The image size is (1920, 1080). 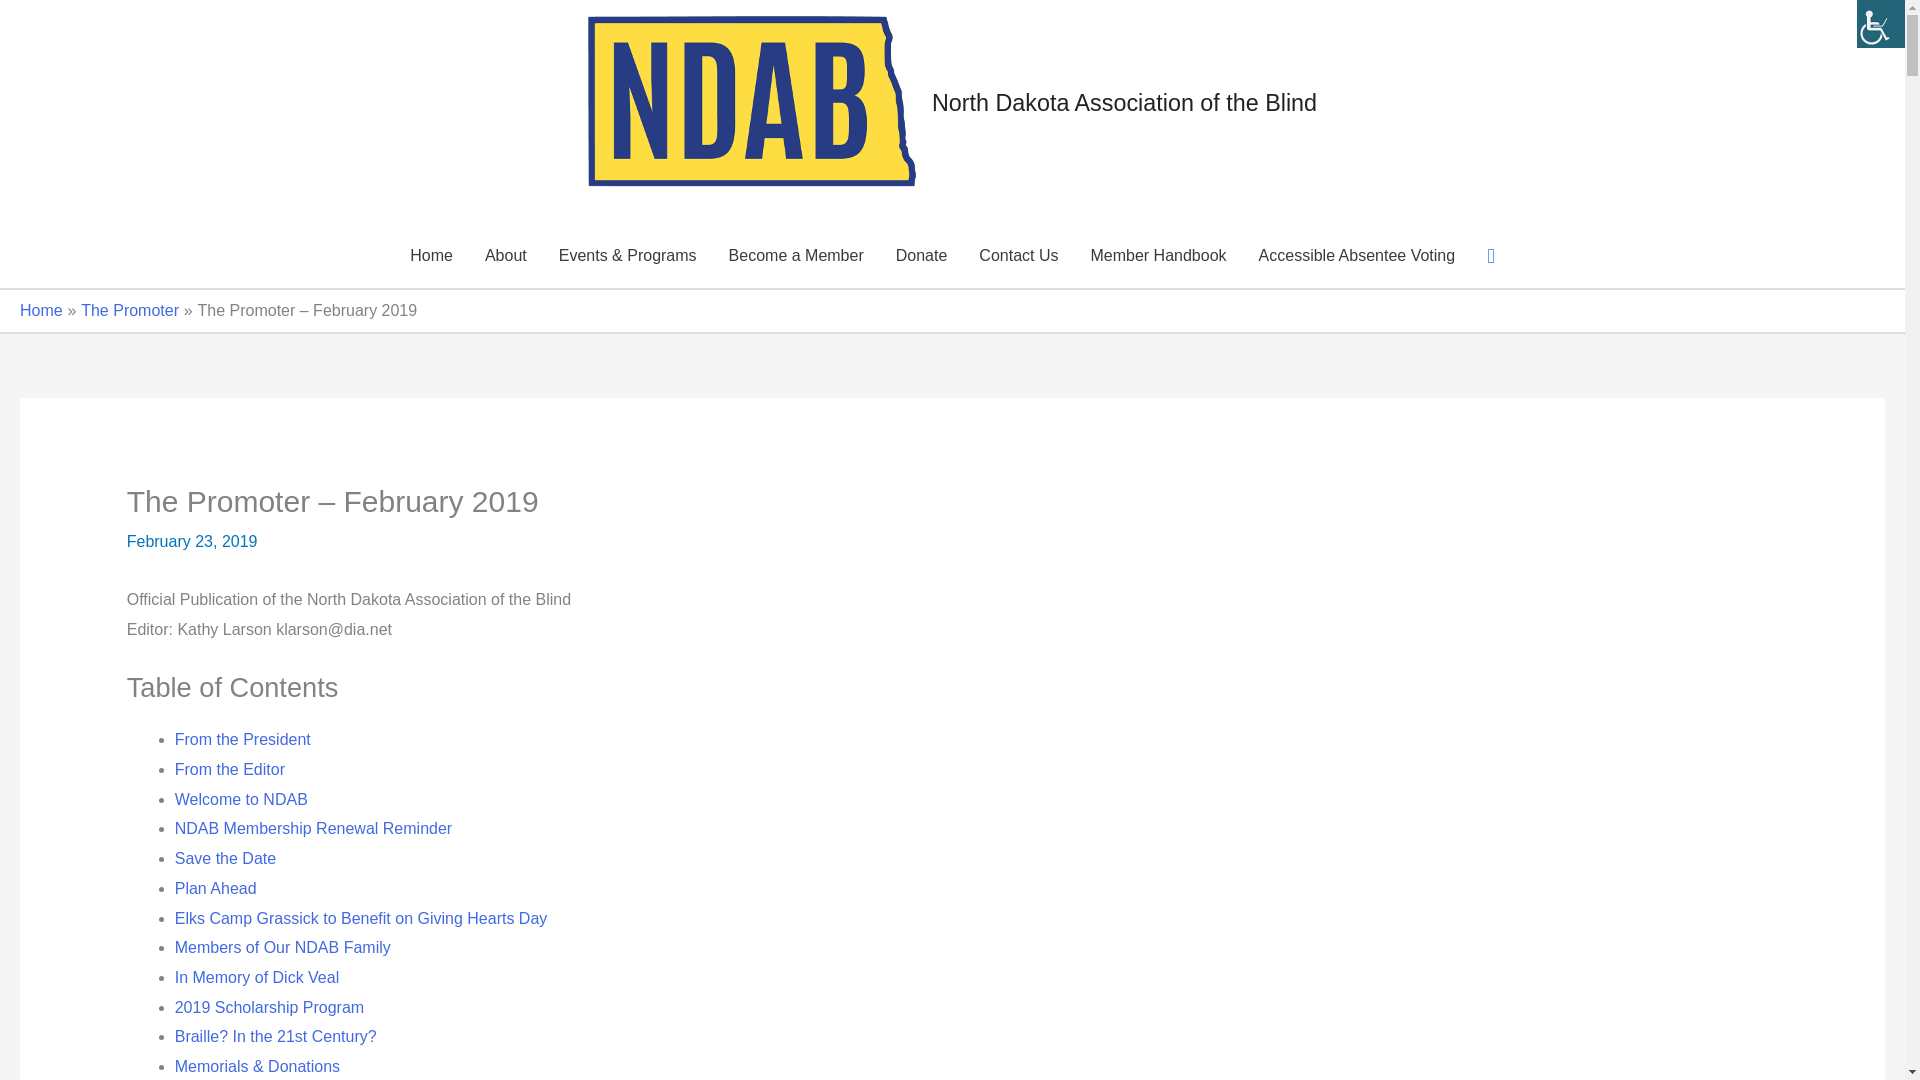 I want to click on Home, so click(x=430, y=256).